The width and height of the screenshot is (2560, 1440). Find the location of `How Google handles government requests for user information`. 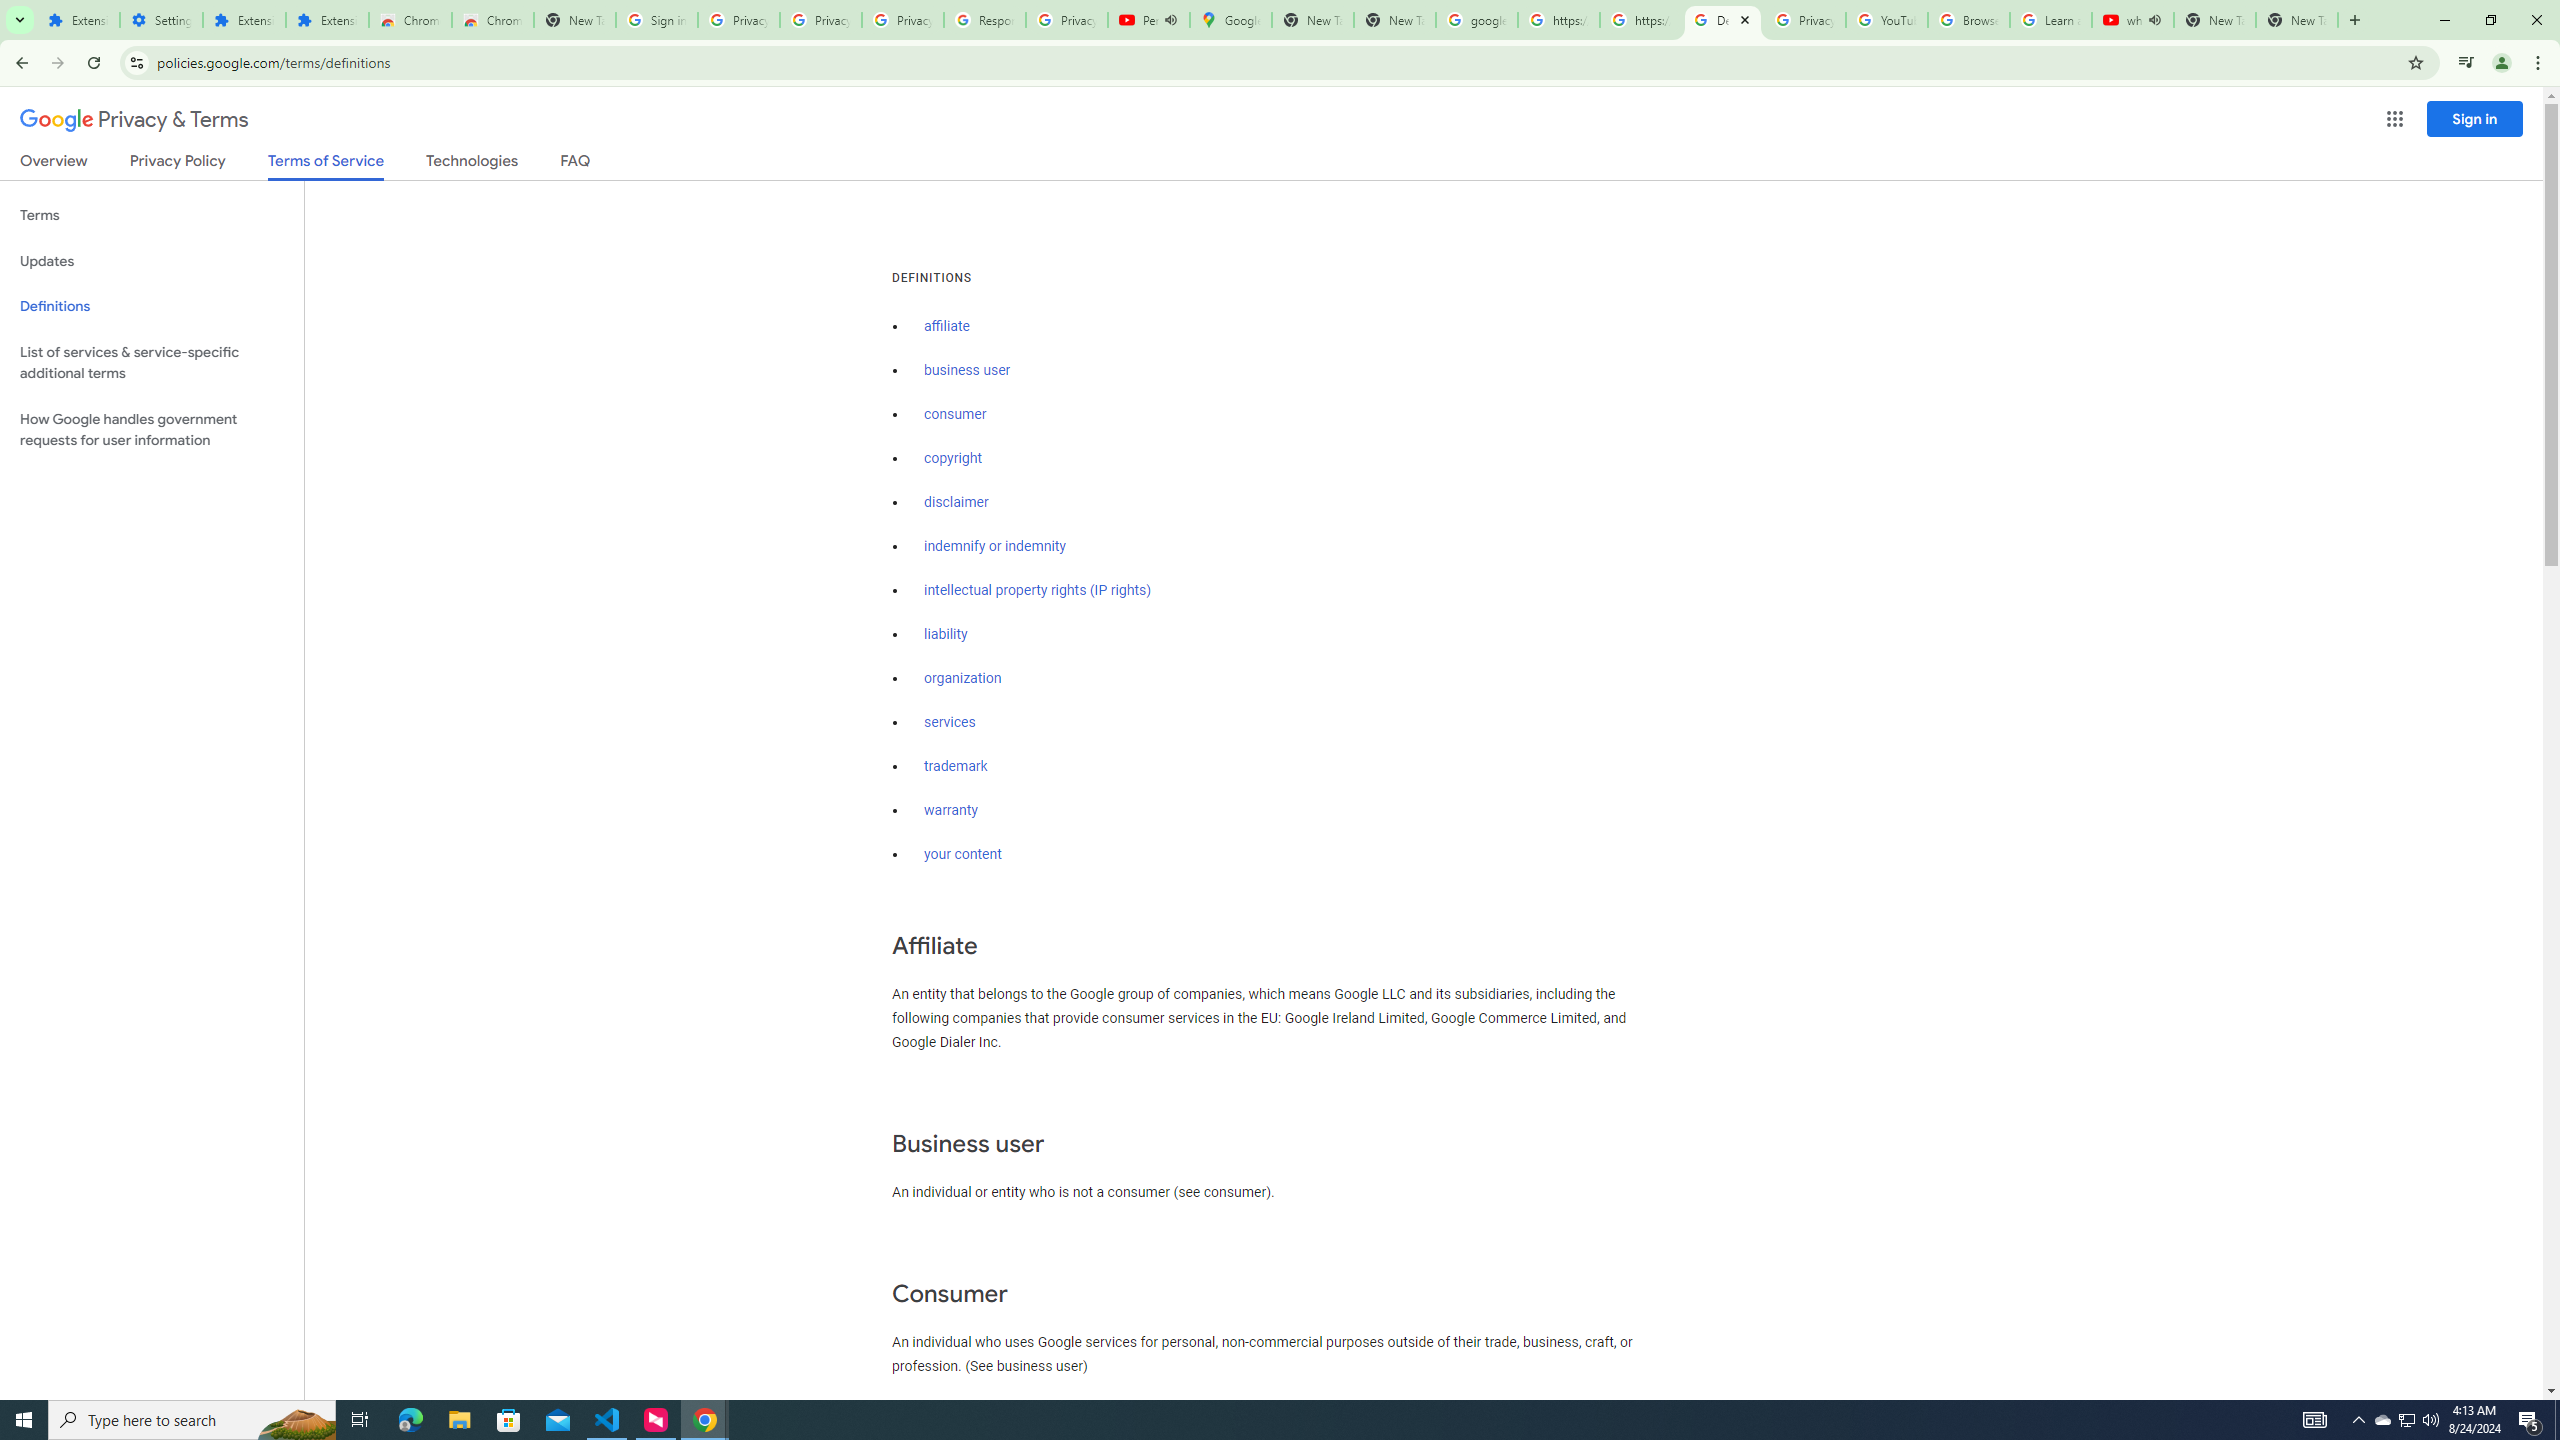

How Google handles government requests for user information is located at coordinates (152, 430).